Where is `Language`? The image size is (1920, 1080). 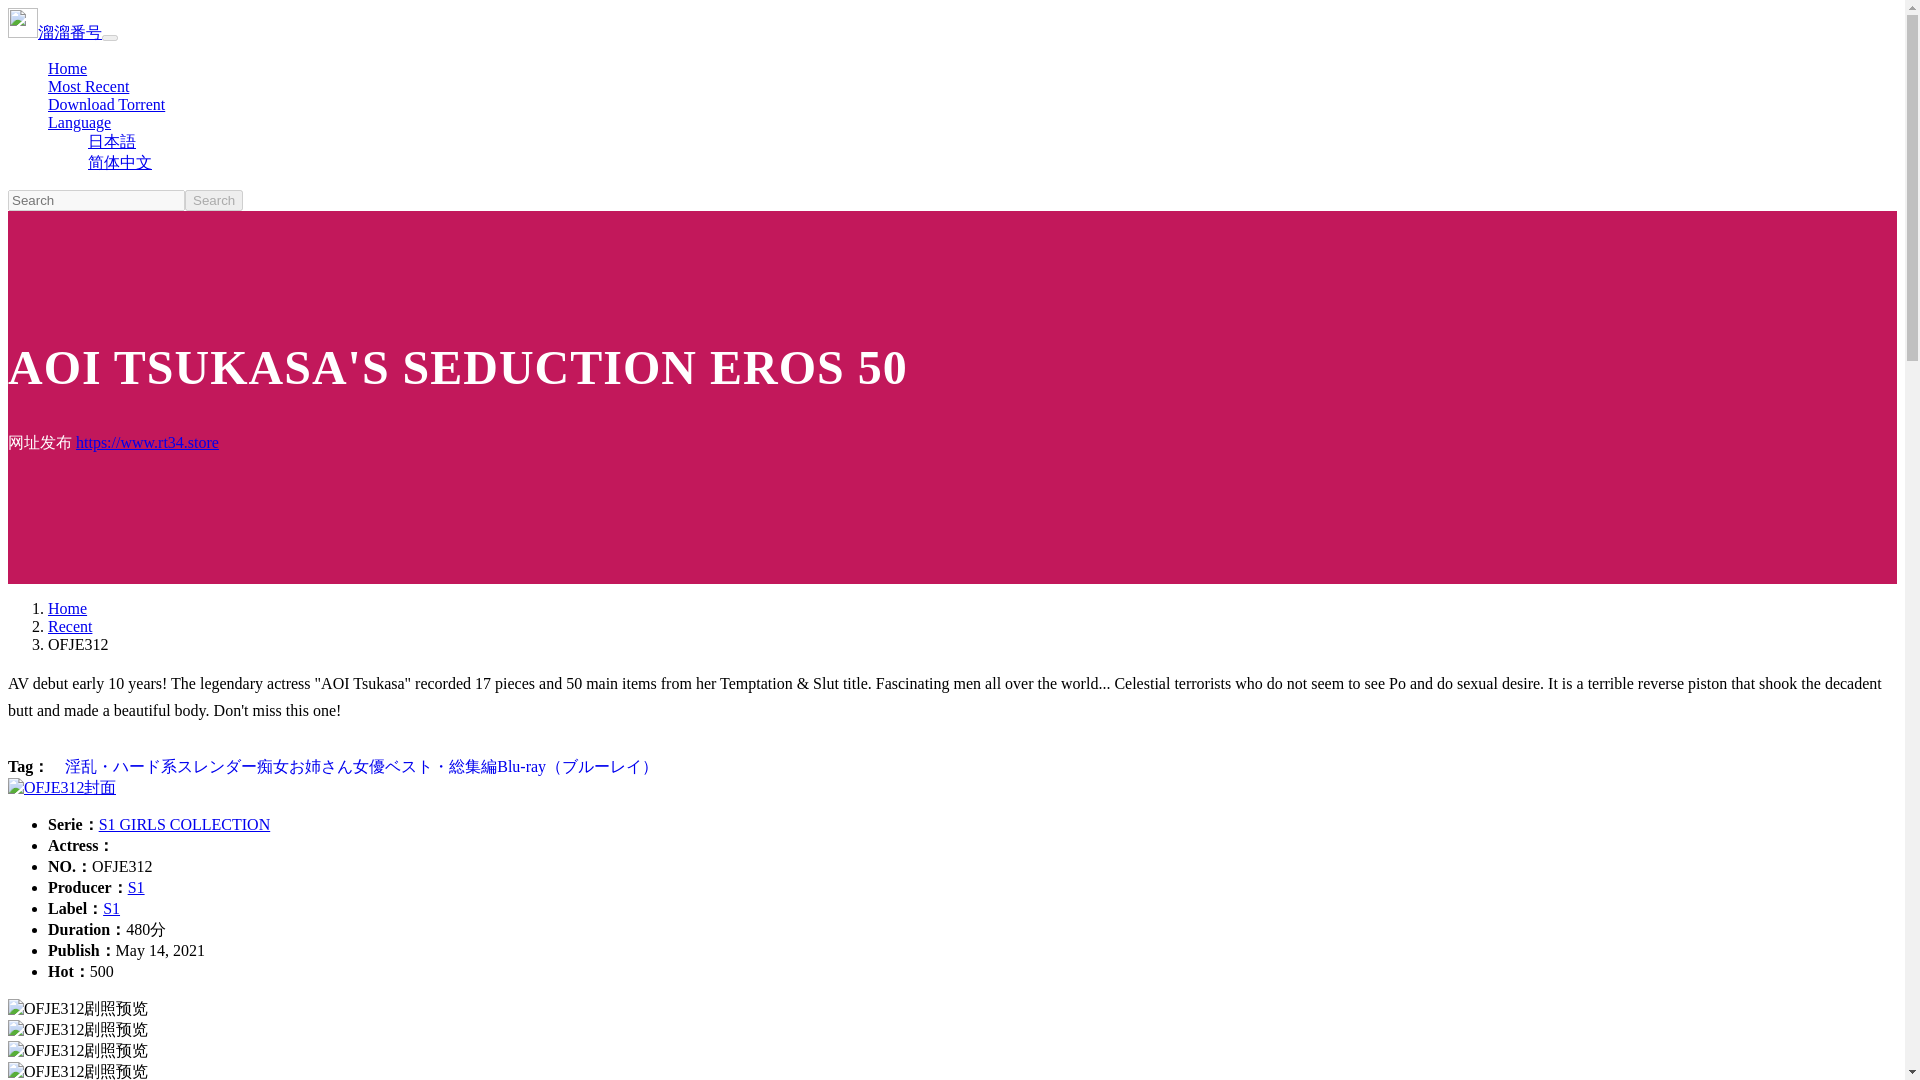 Language is located at coordinates (80, 122).